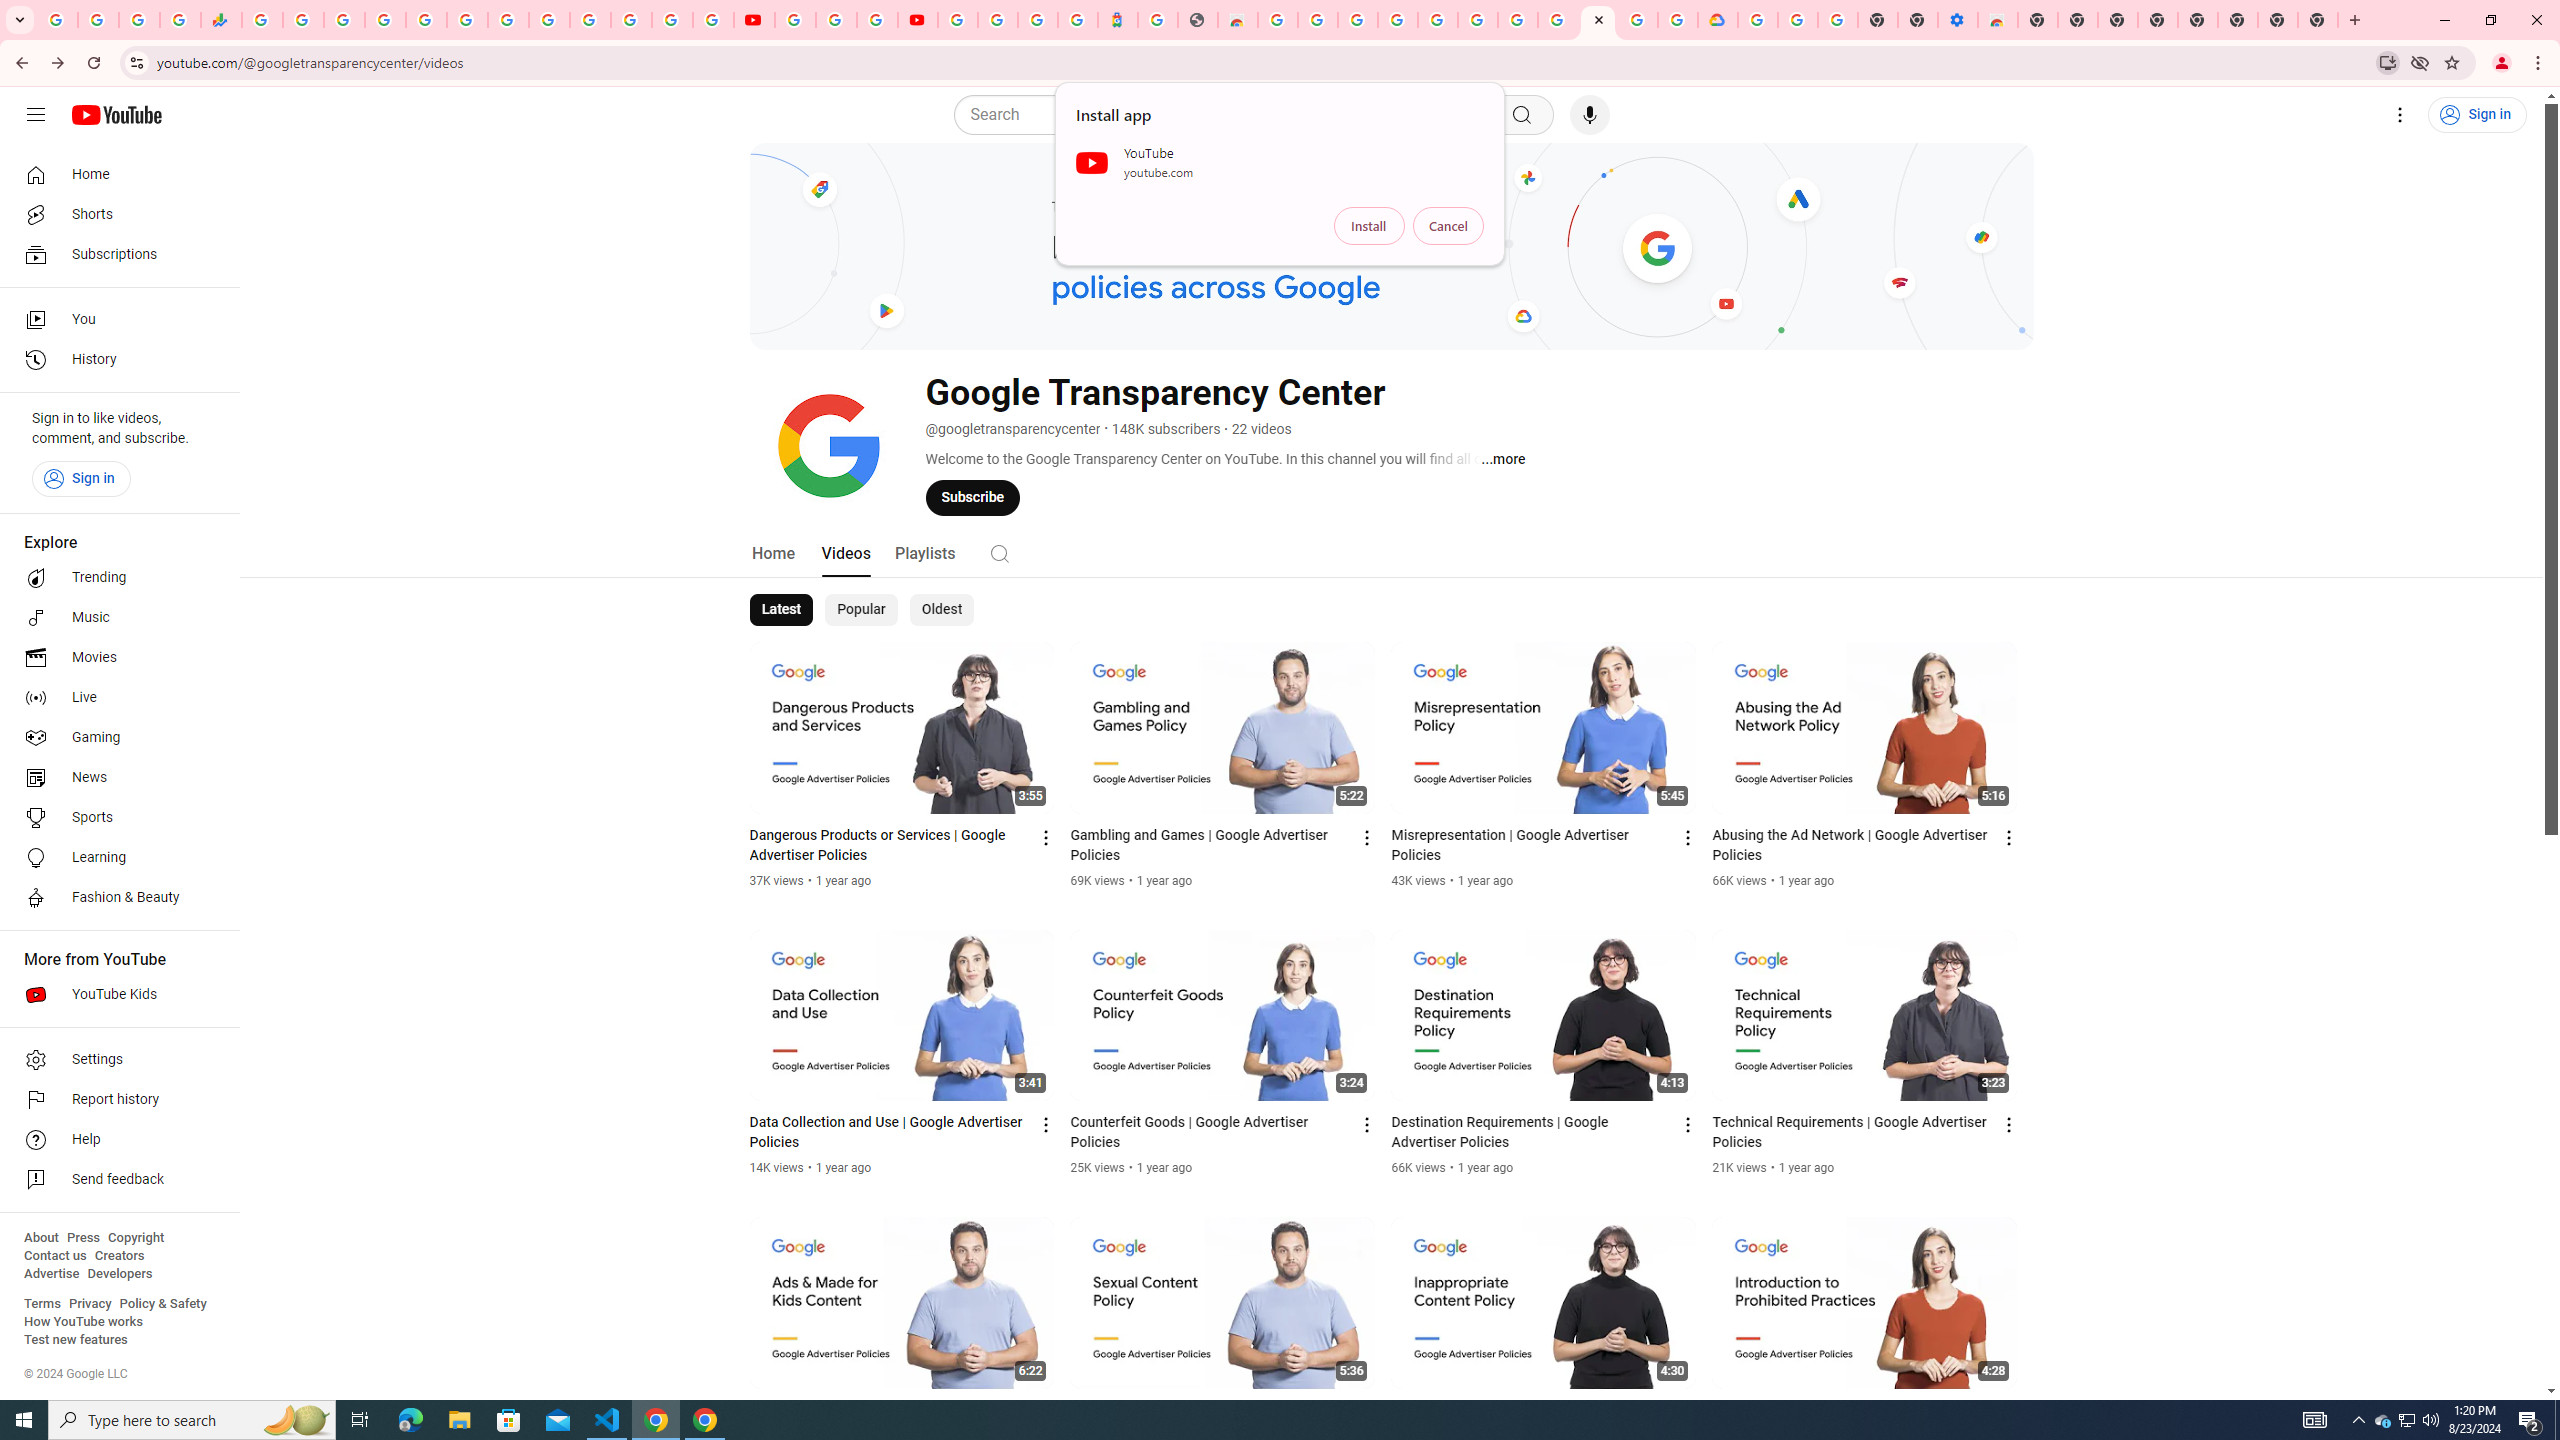  Describe the element at coordinates (83, 1322) in the screenshot. I see `How YouTube works` at that location.